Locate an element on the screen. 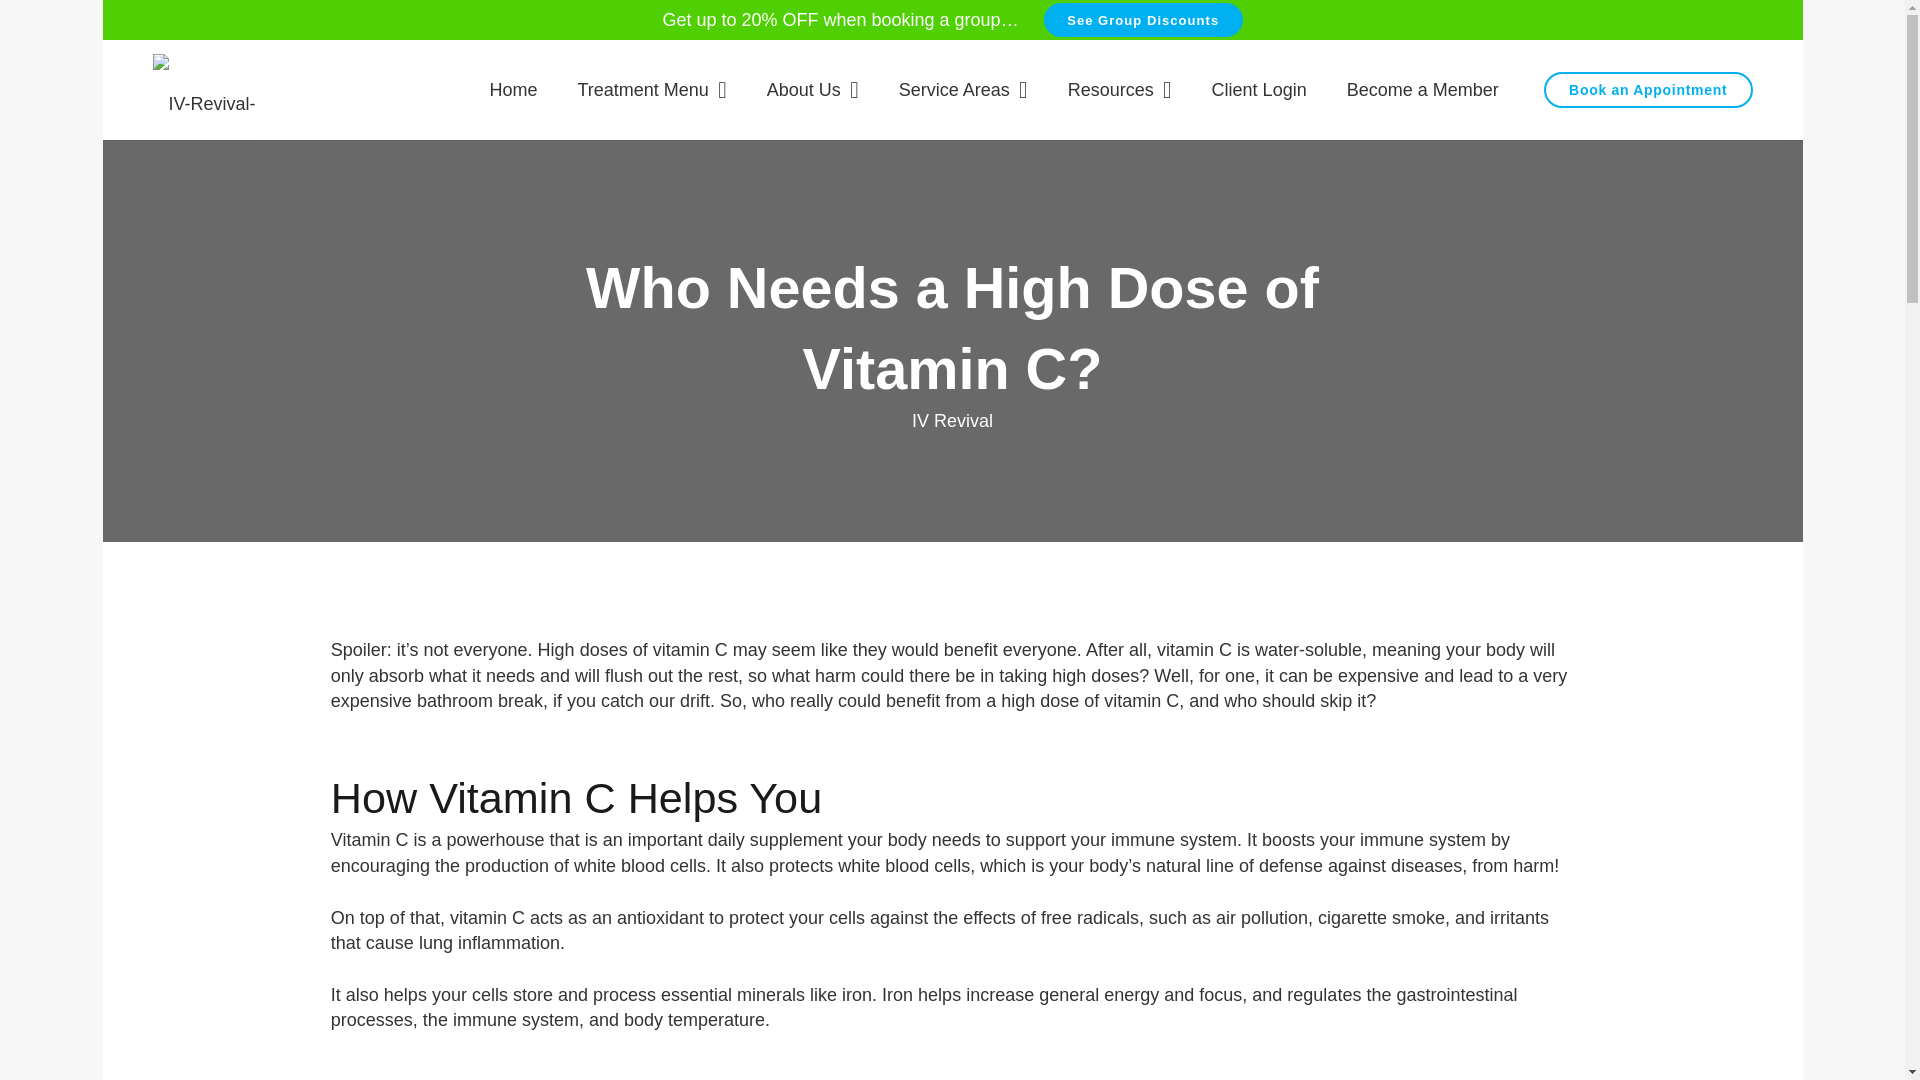 The width and height of the screenshot is (1920, 1080). Service Areas is located at coordinates (964, 90).